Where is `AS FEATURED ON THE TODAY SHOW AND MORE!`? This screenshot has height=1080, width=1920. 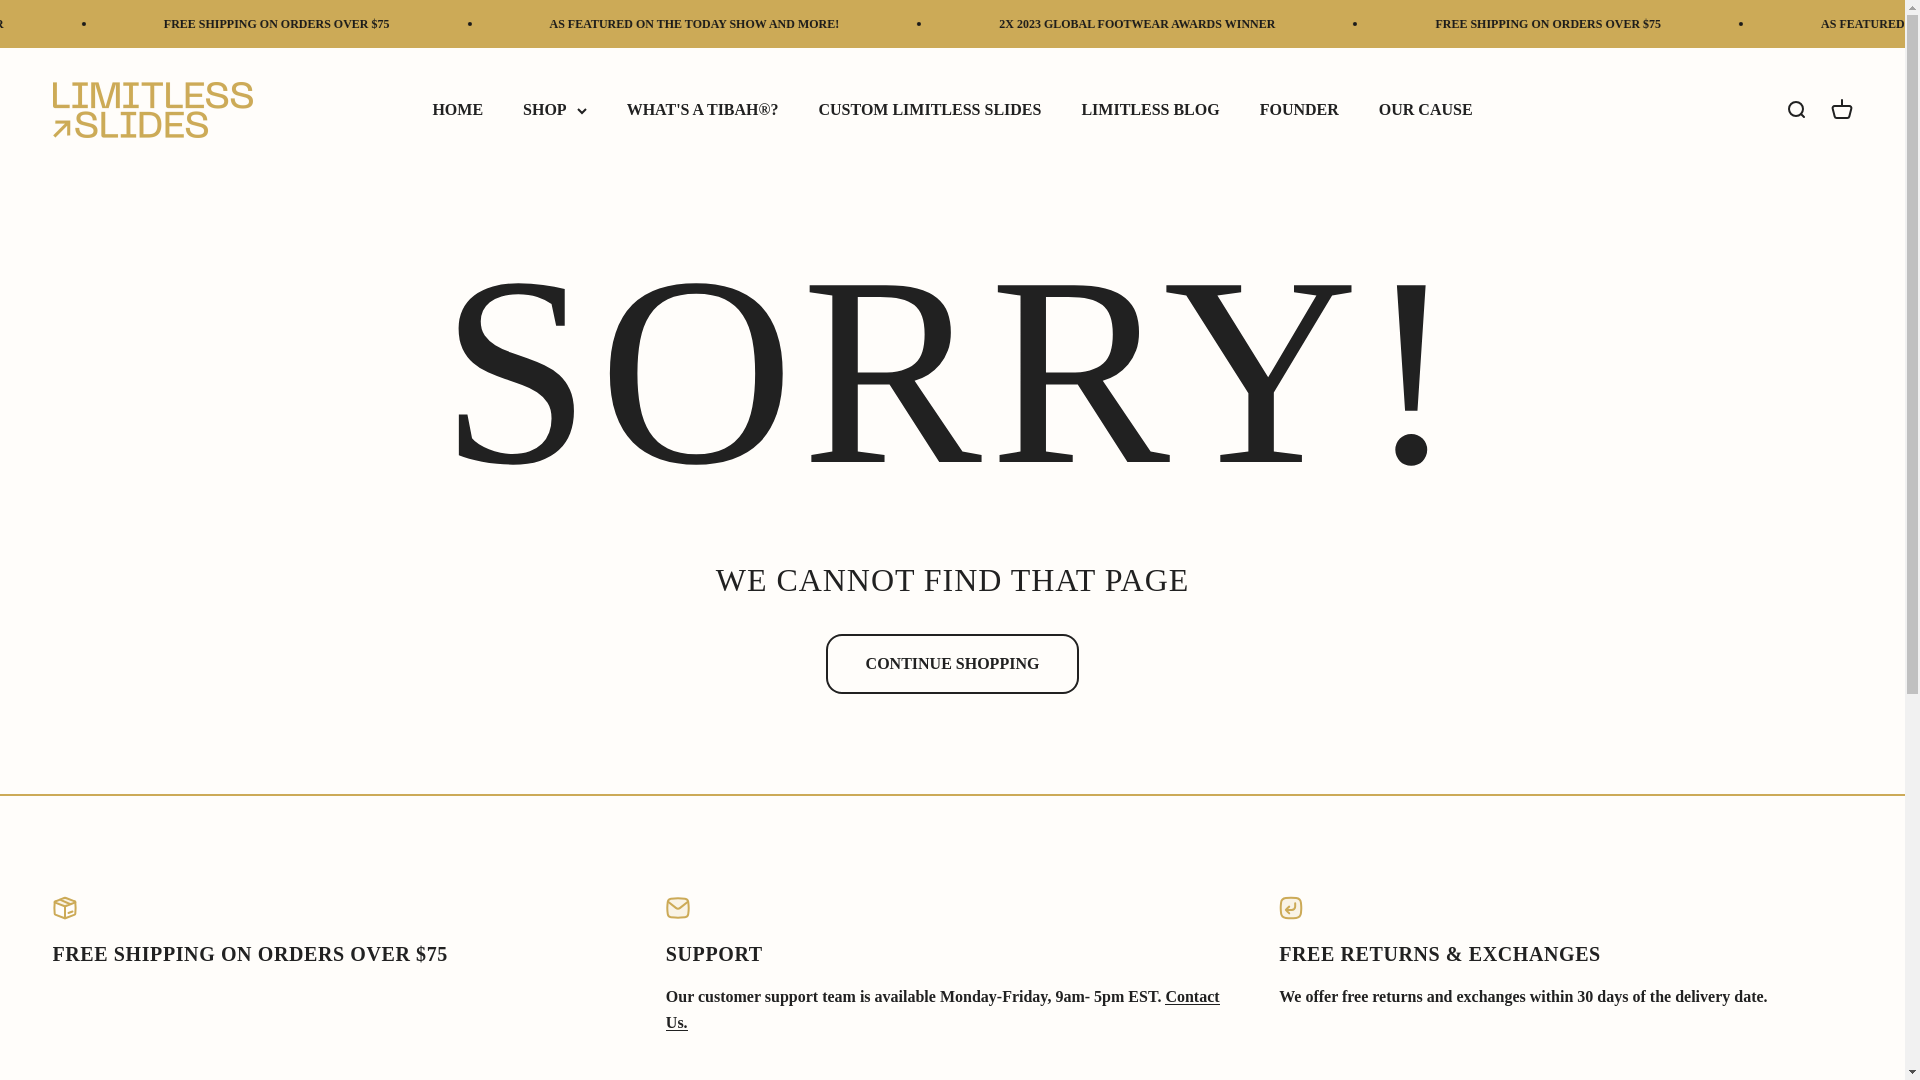 AS FEATURED ON THE TODAY SHOW AND MORE! is located at coordinates (1043, 24).